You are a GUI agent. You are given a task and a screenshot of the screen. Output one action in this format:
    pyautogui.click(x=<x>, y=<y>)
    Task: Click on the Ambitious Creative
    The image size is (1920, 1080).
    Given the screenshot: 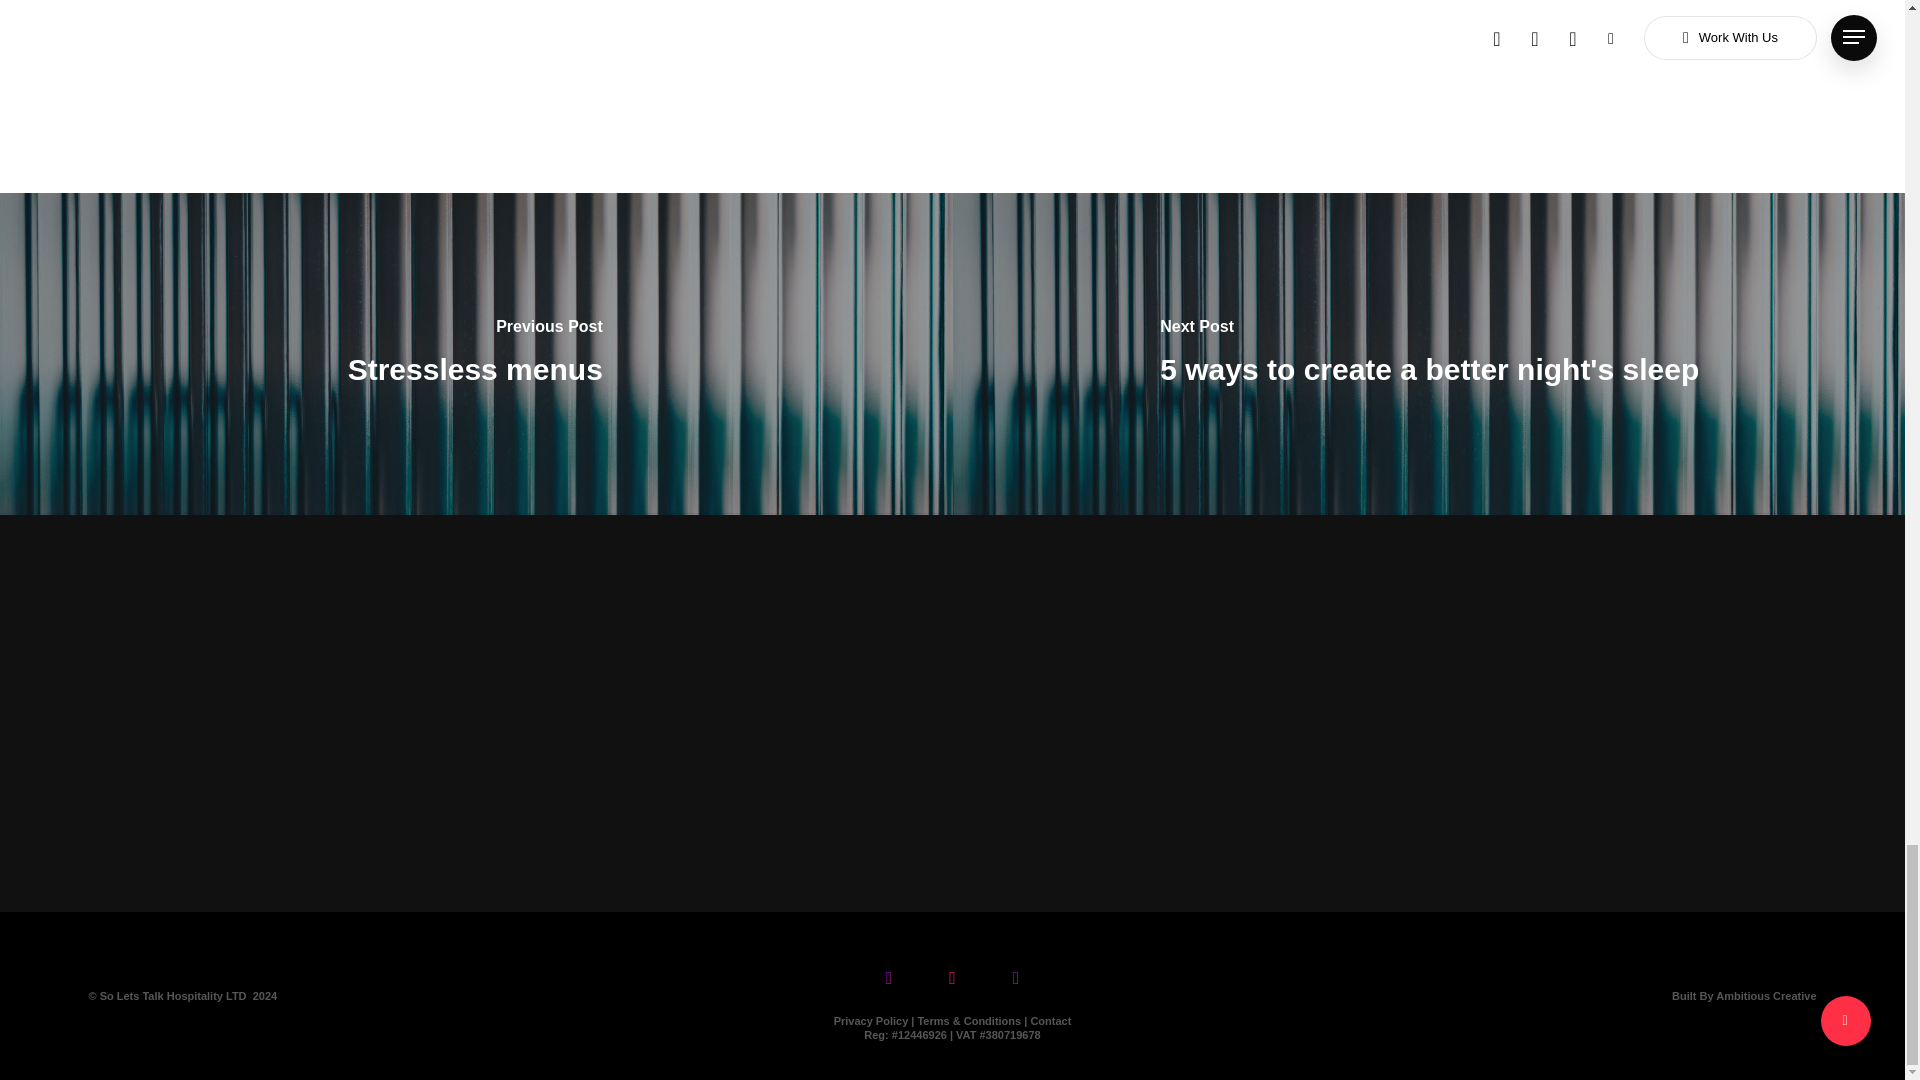 What is the action you would take?
    pyautogui.click(x=1766, y=996)
    